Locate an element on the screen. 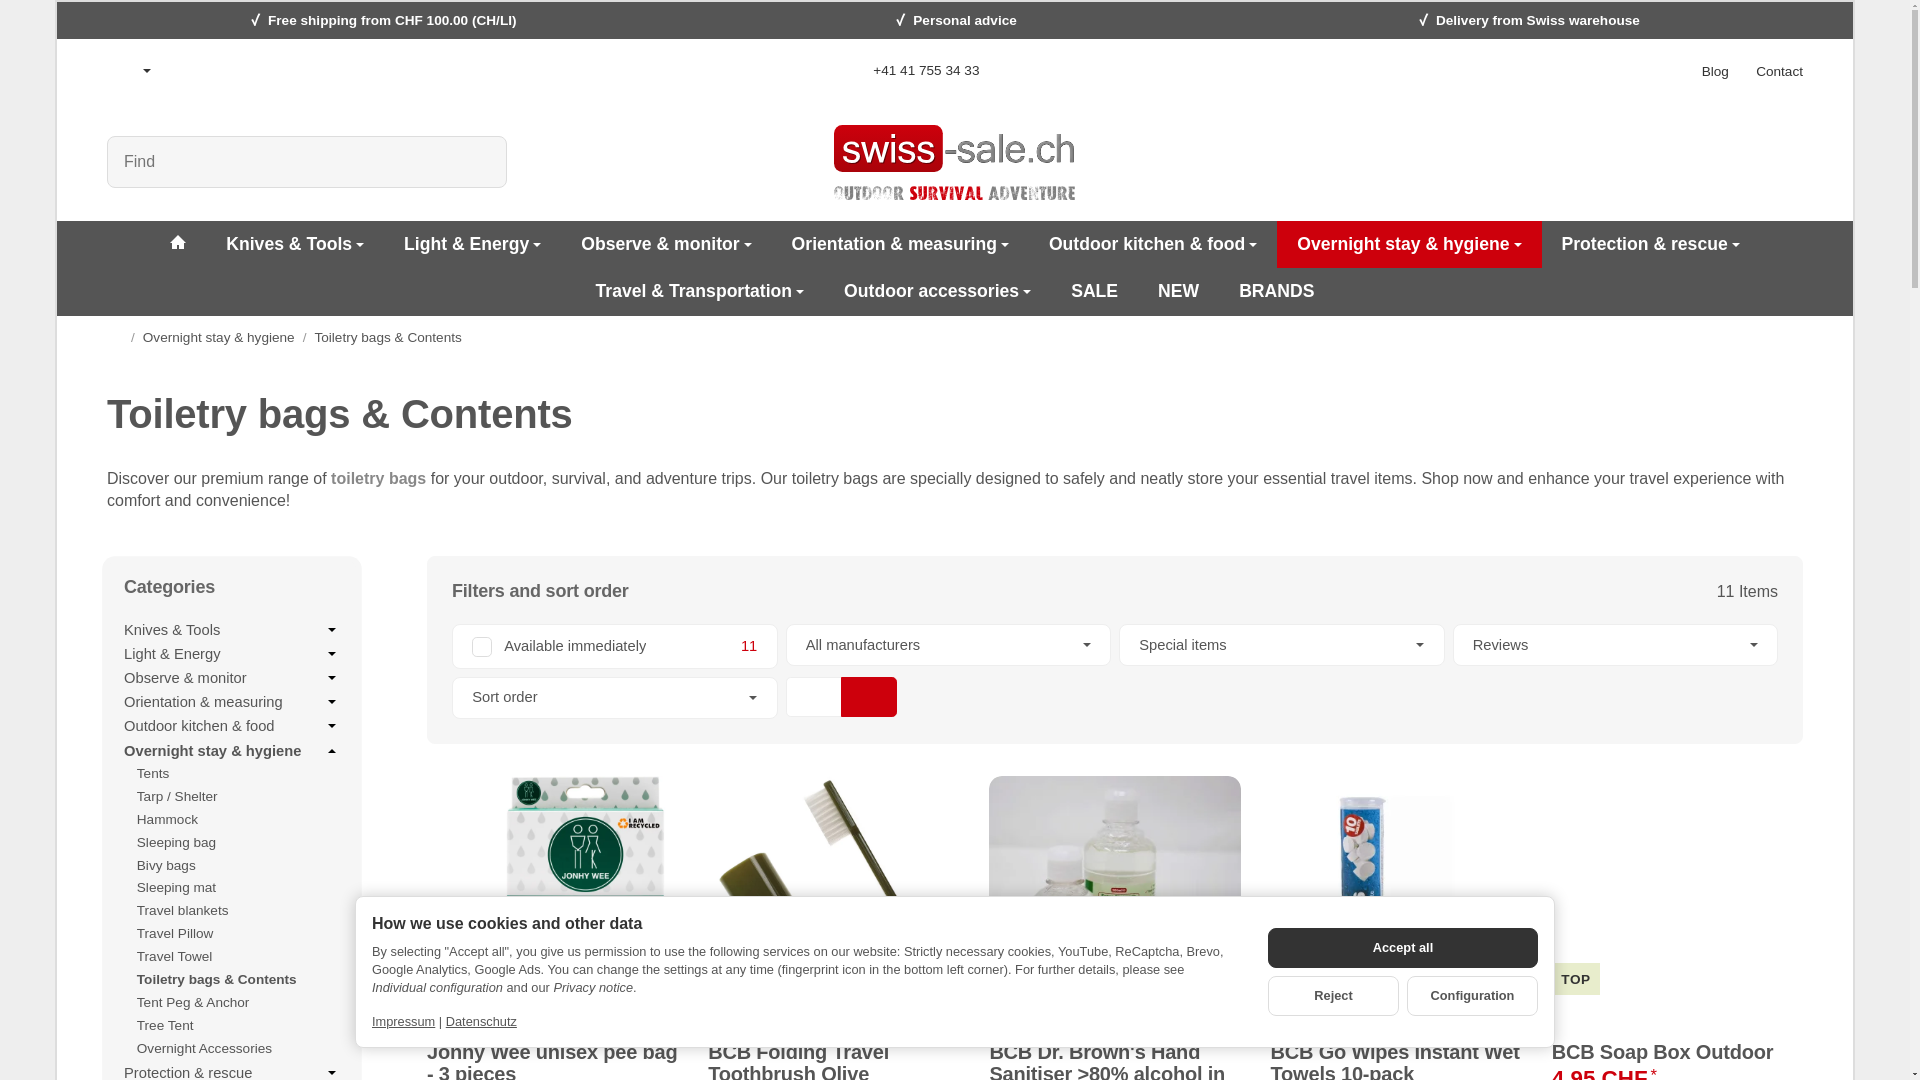 The width and height of the screenshot is (1920, 1080). Contact form is located at coordinates (1779, 70).